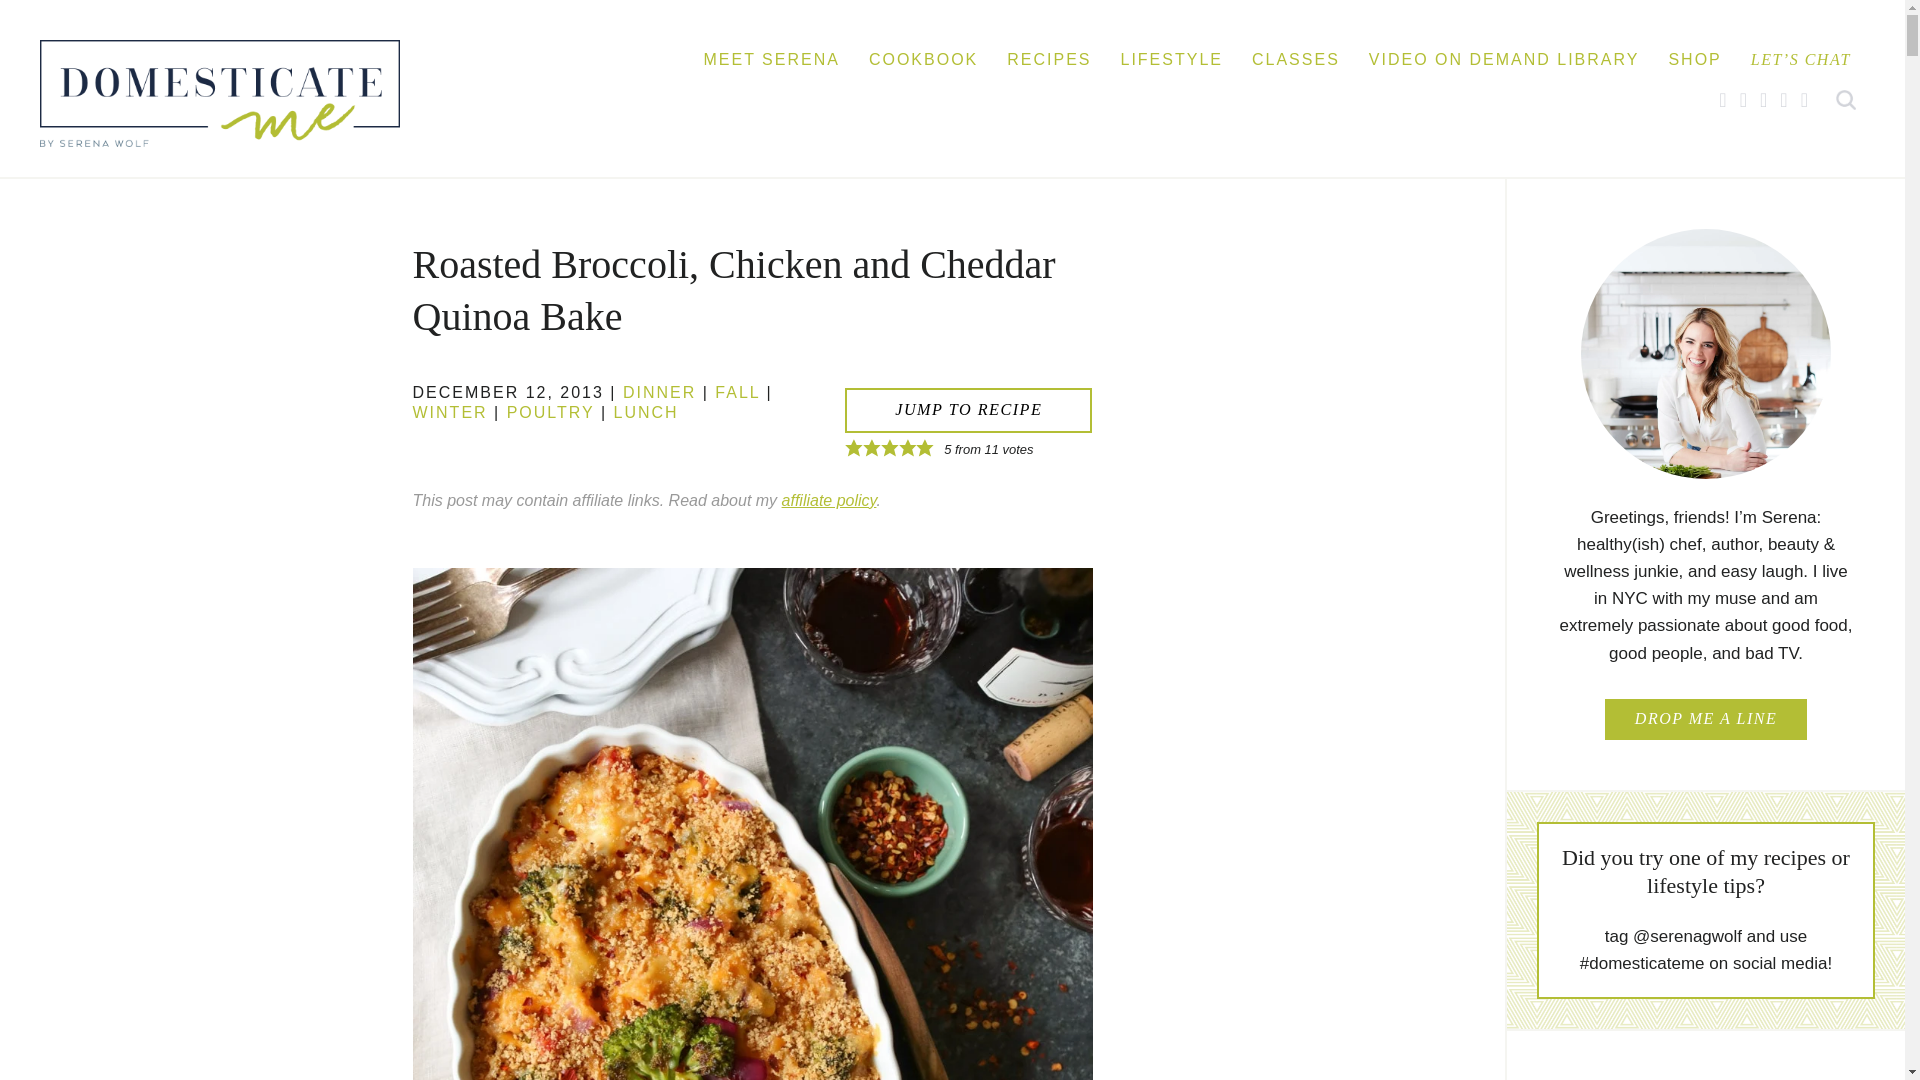  Describe the element at coordinates (646, 412) in the screenshot. I see `LUNCH` at that location.